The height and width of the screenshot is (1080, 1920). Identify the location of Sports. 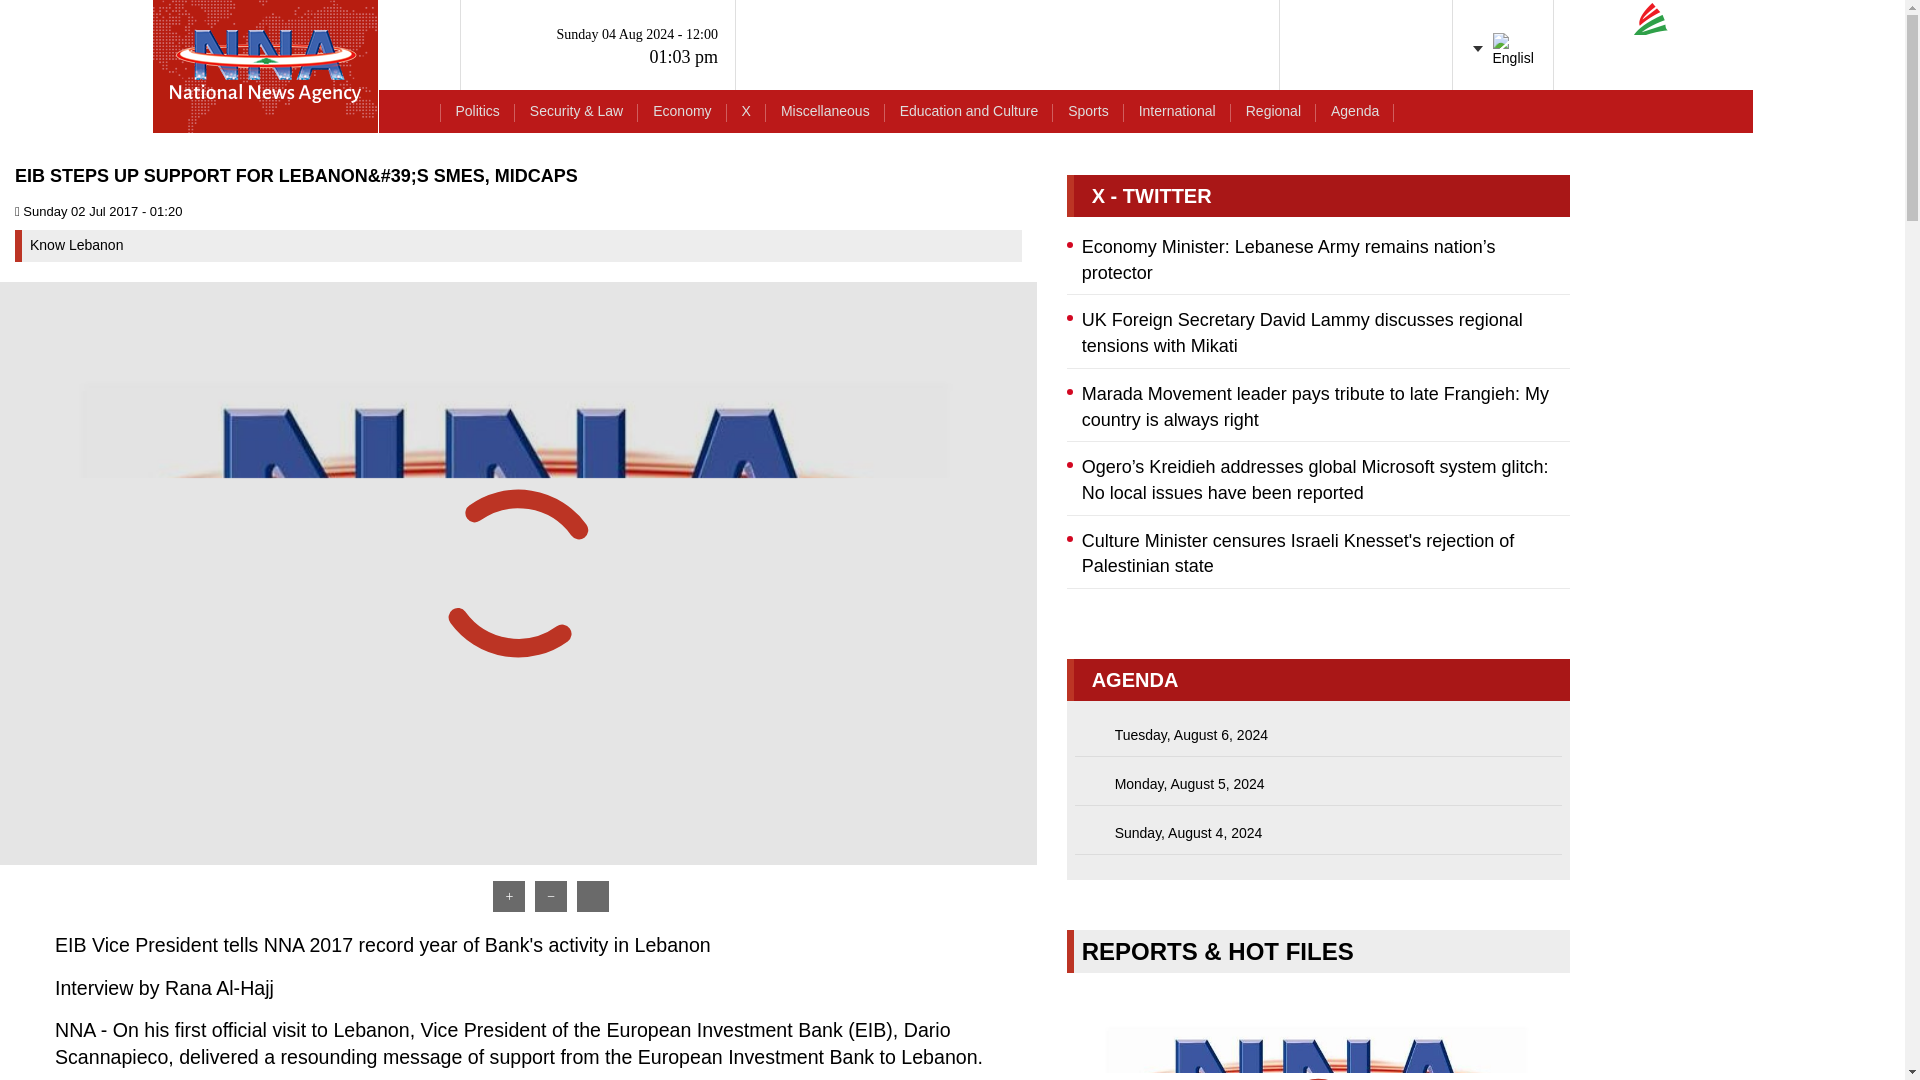
(1088, 110).